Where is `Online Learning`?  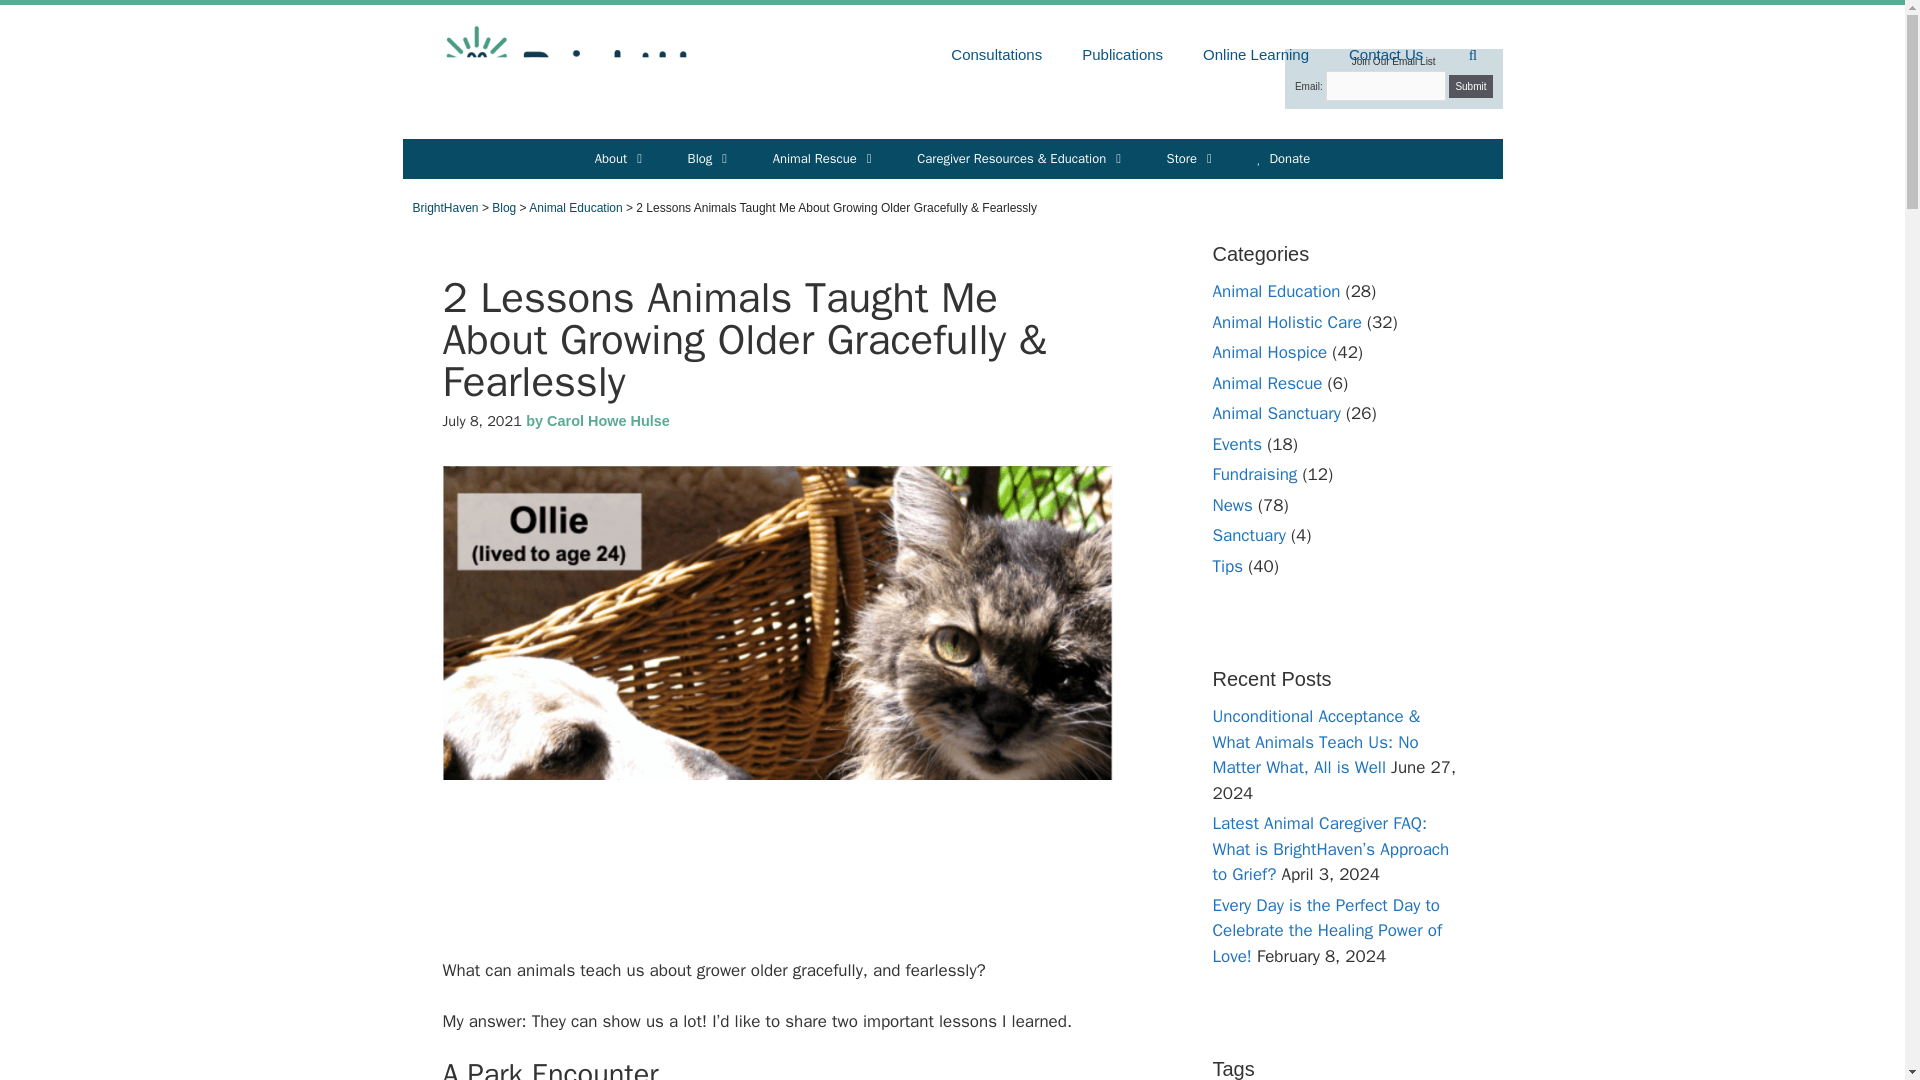 Online Learning is located at coordinates (1255, 54).